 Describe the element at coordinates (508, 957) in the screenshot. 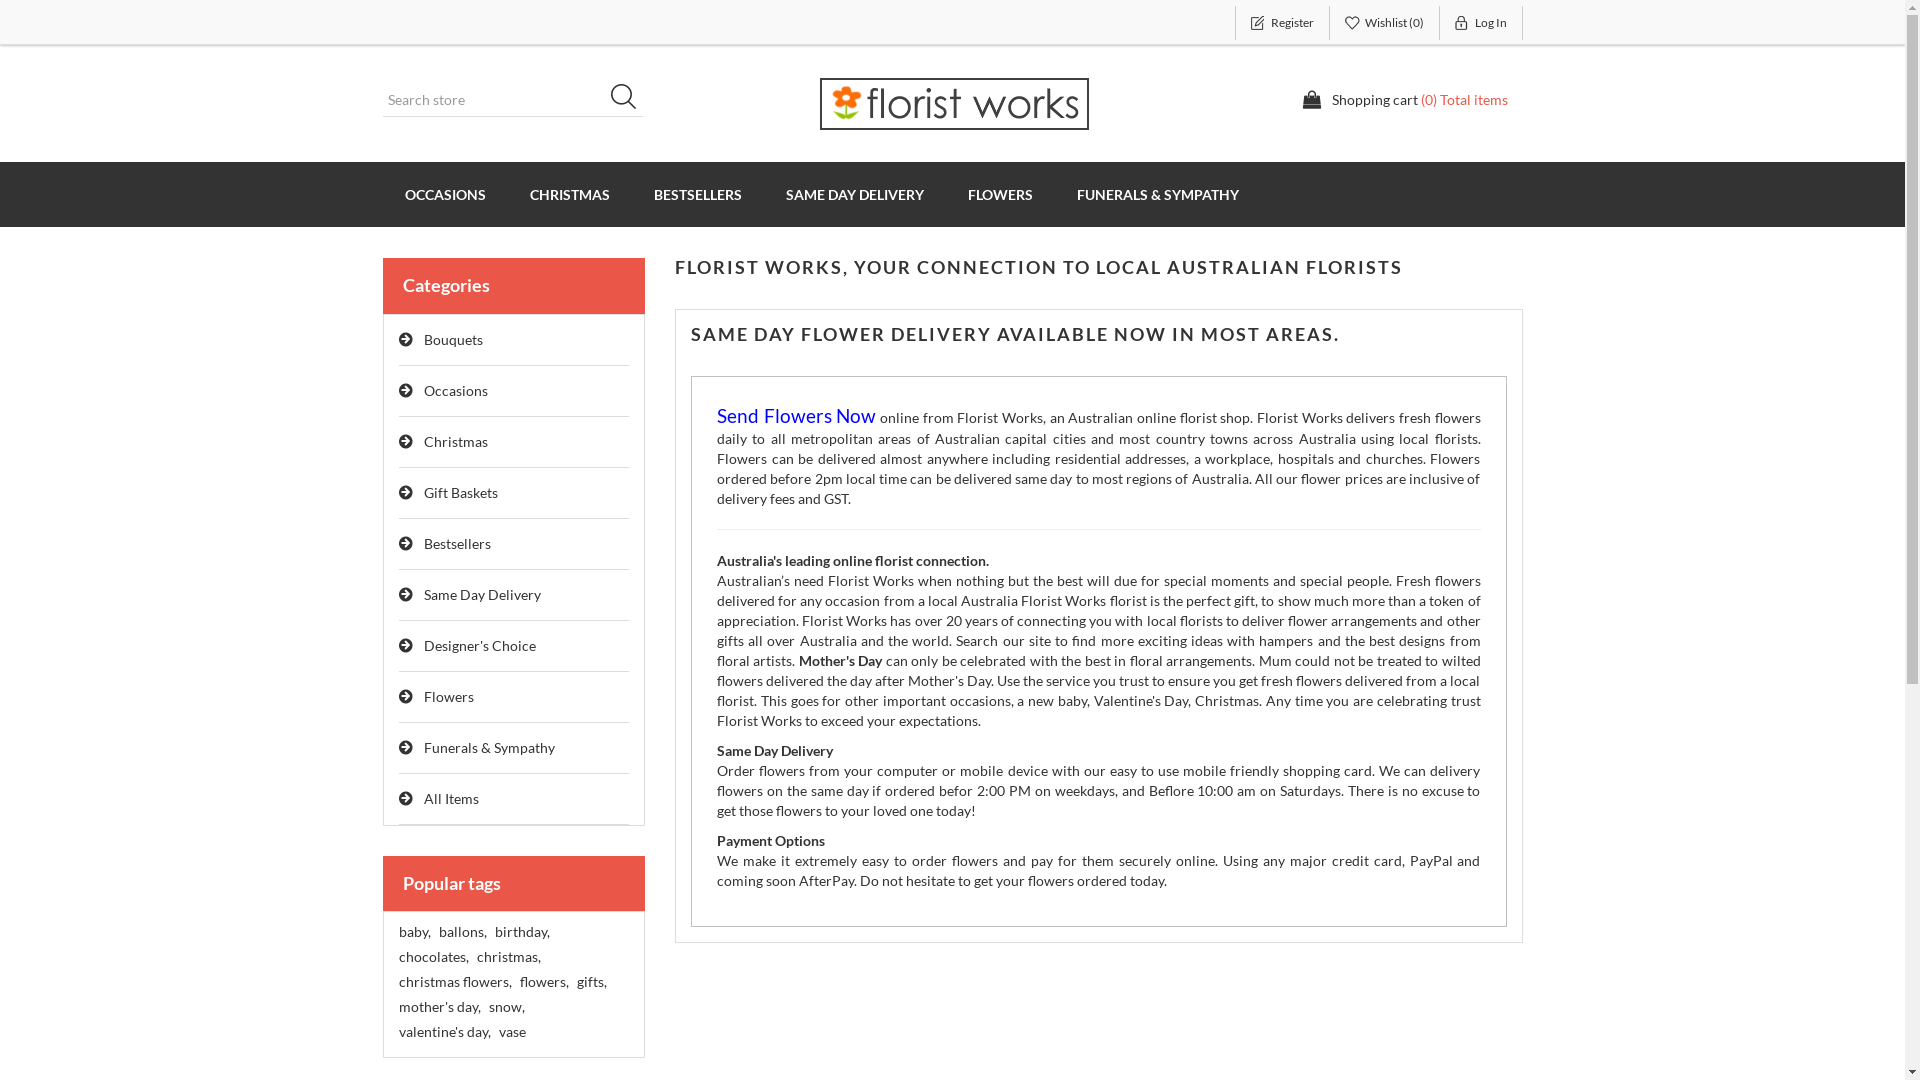

I see `christmas,` at that location.